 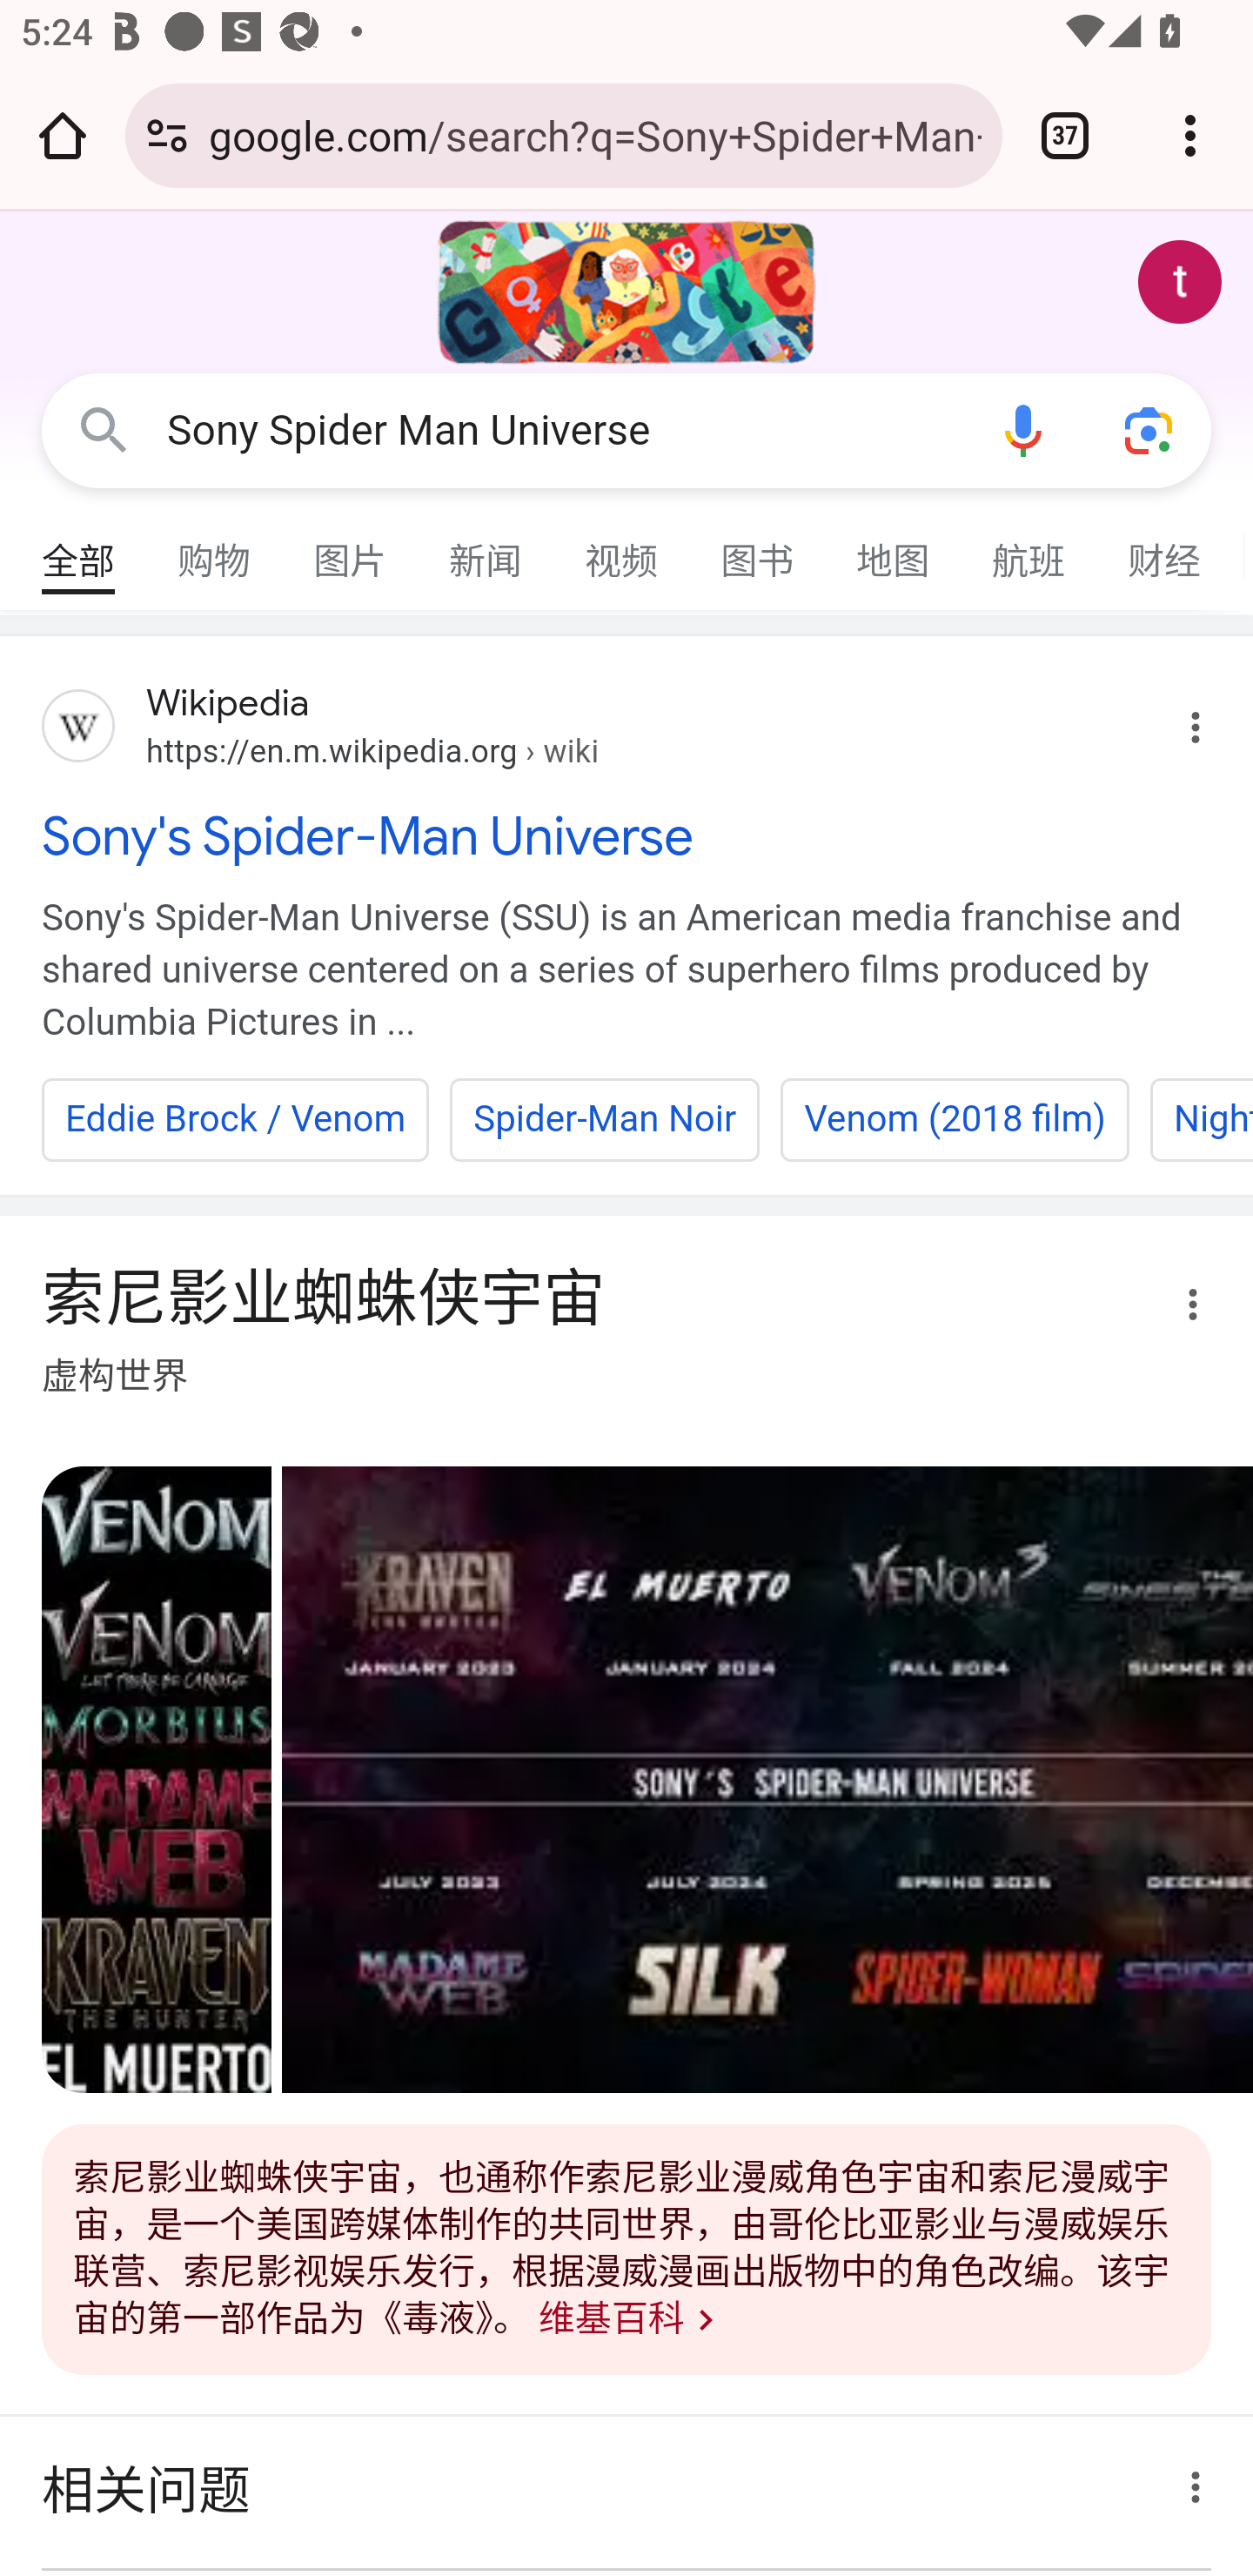 What do you see at coordinates (486, 548) in the screenshot?
I see `新闻` at bounding box center [486, 548].